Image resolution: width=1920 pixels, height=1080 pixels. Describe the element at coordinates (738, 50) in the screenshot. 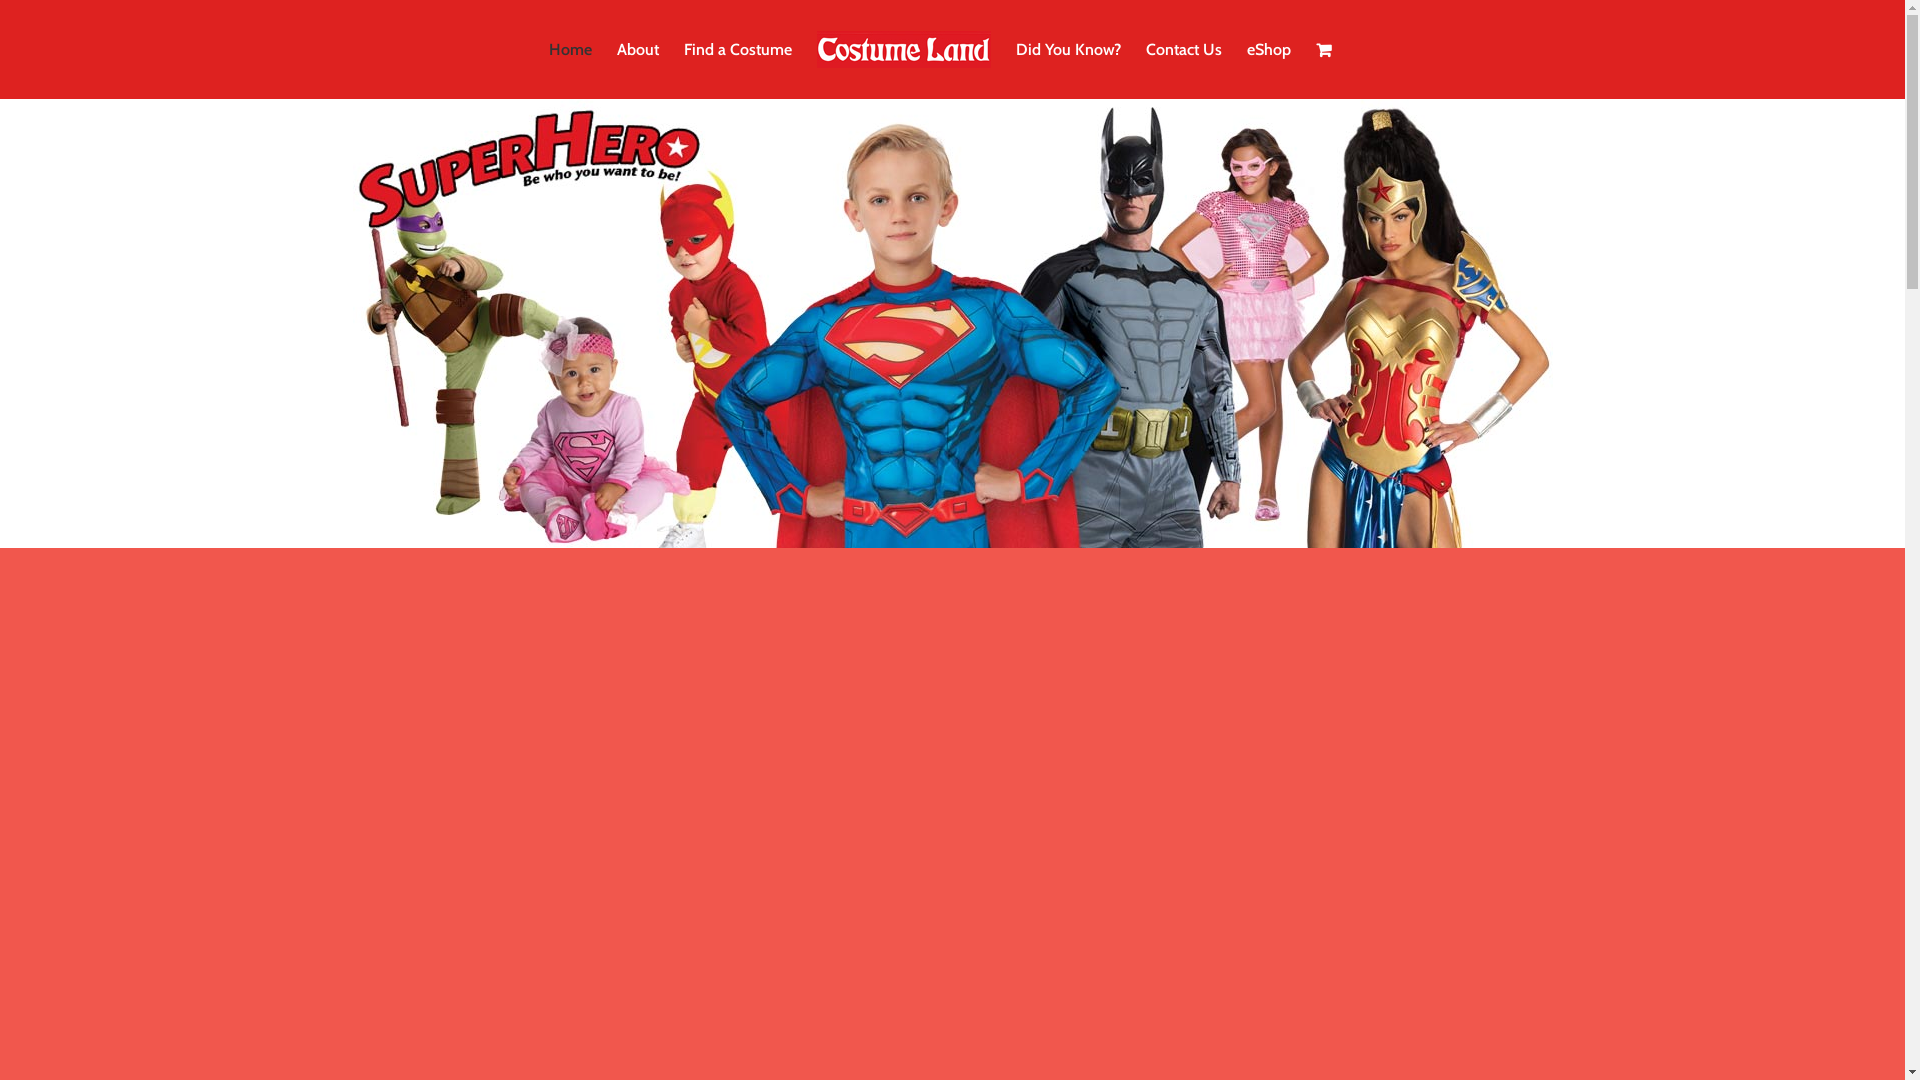

I see `Find a Costume` at that location.